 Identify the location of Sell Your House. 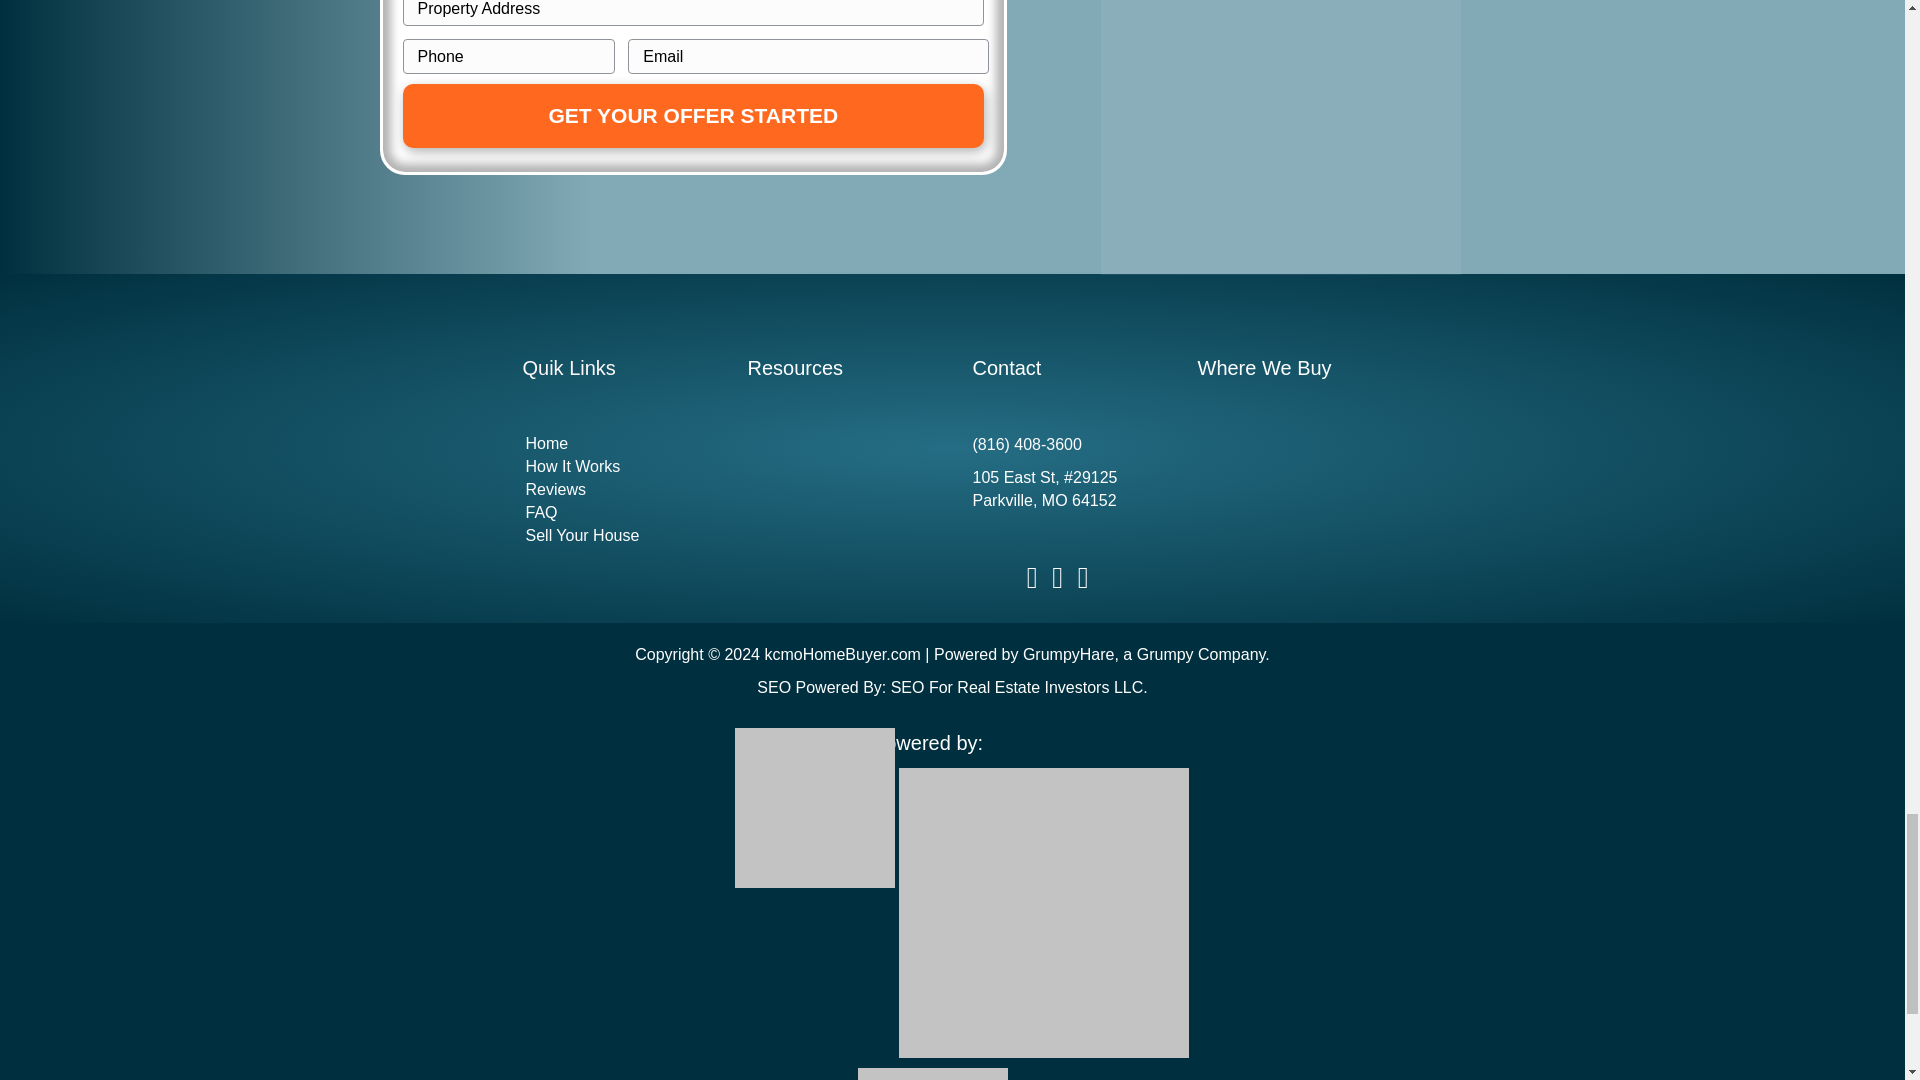
(614, 535).